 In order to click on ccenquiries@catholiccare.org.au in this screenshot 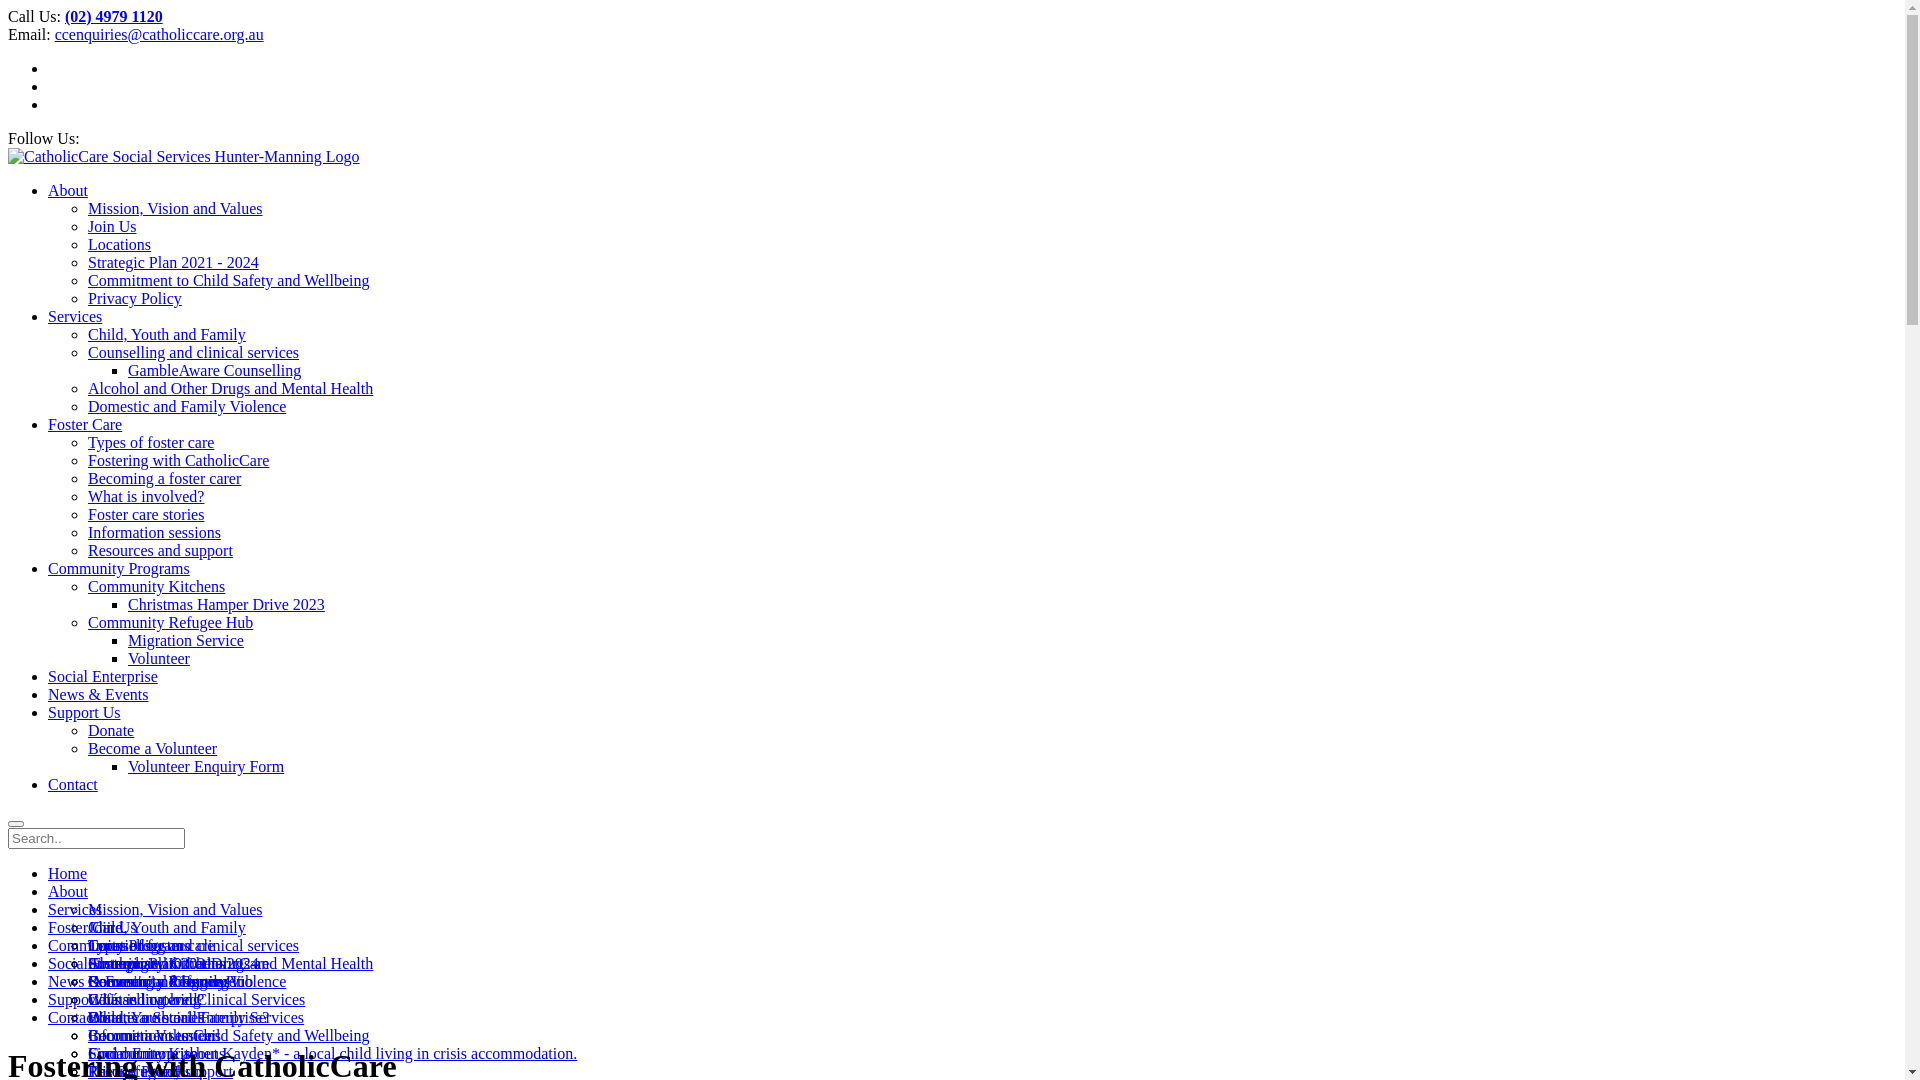, I will do `click(160, 34)`.